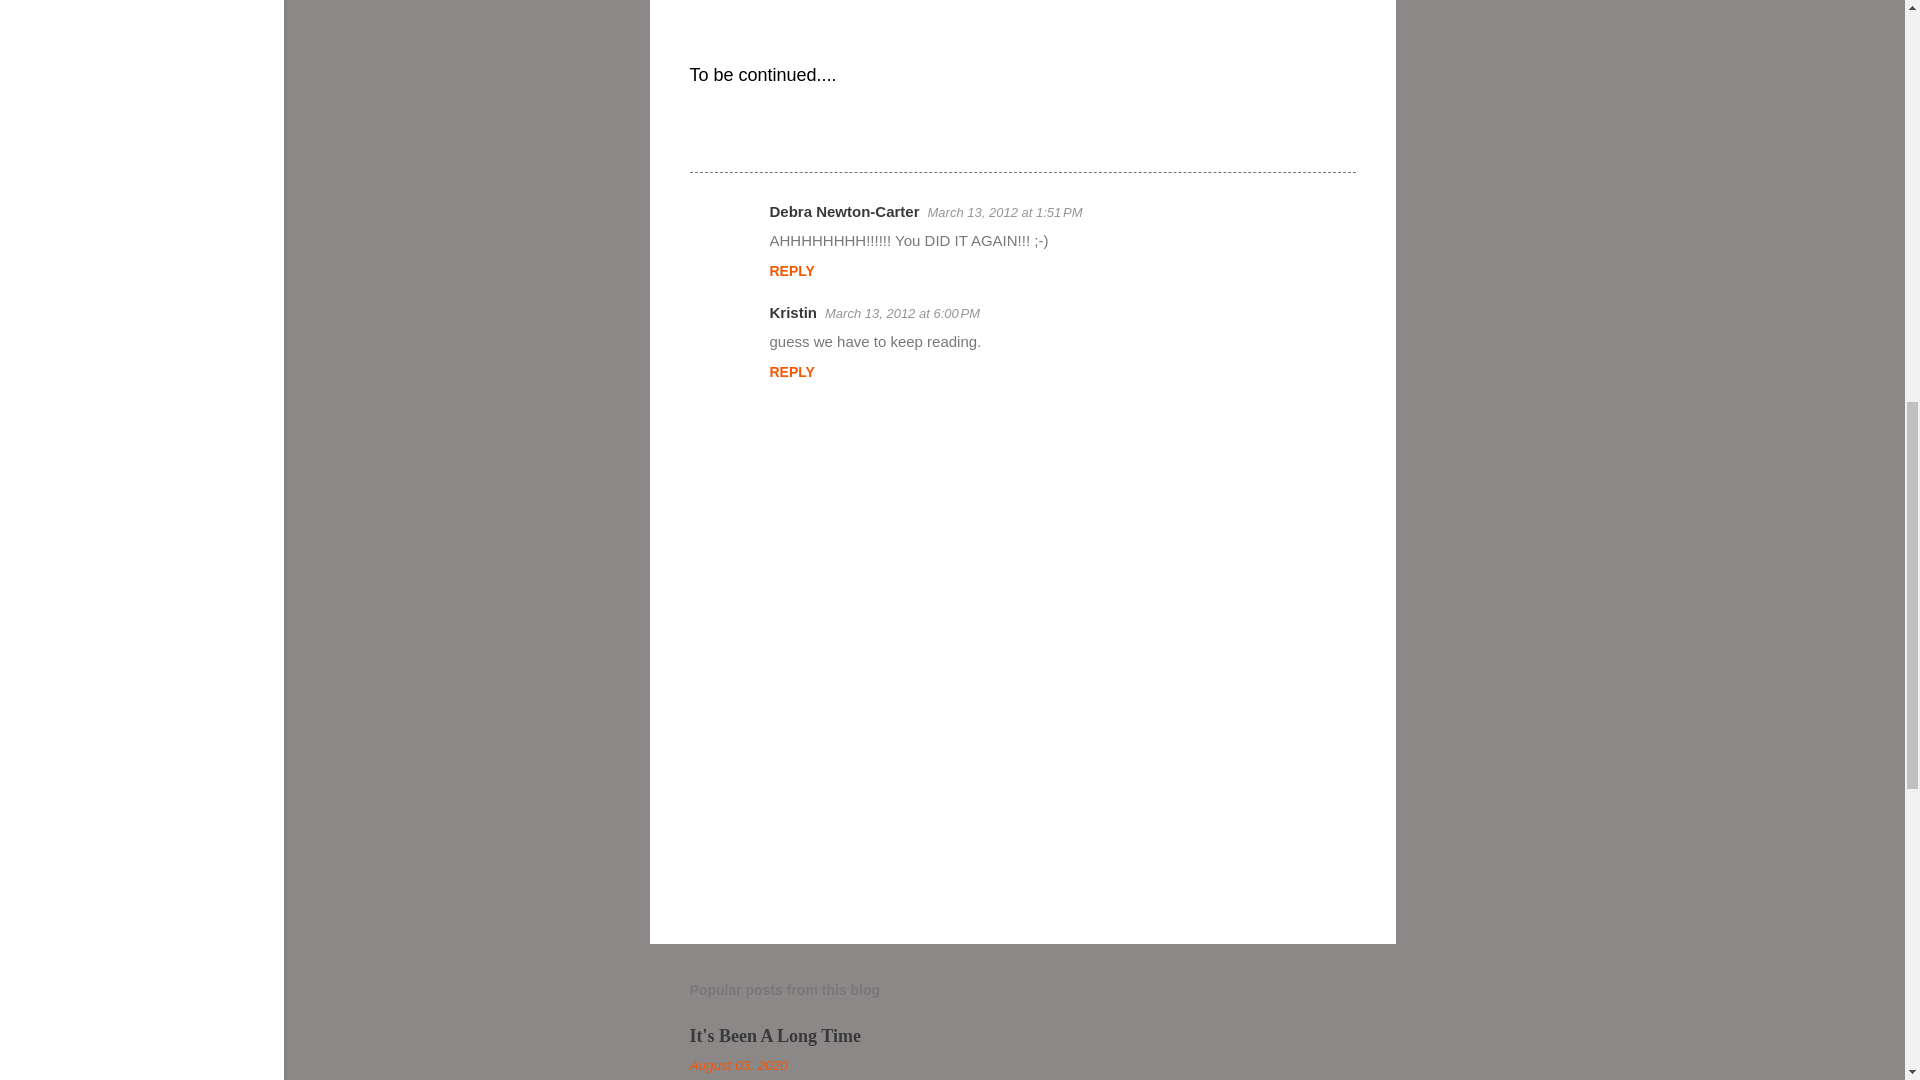 Image resolution: width=1920 pixels, height=1080 pixels. I want to click on August 03, 2020, so click(738, 1066).